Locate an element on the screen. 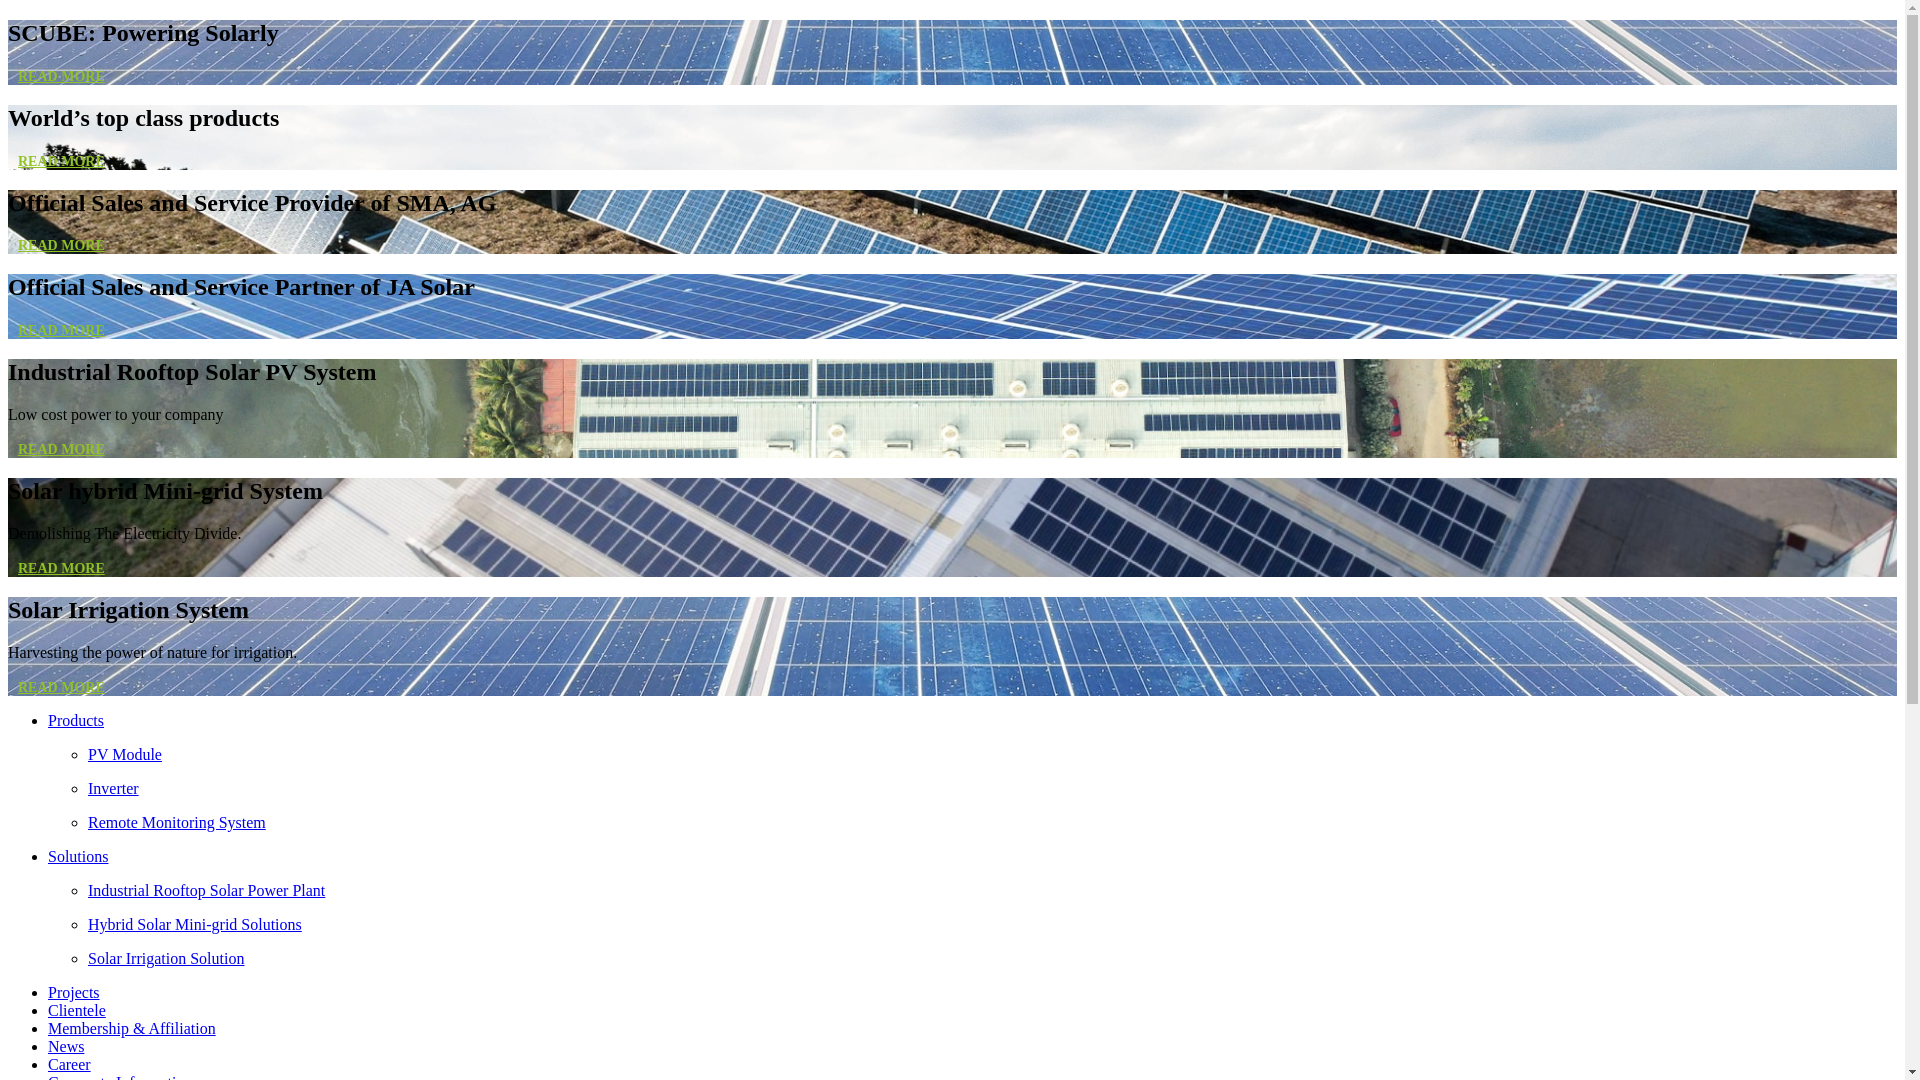  READ MORE is located at coordinates (62, 568).